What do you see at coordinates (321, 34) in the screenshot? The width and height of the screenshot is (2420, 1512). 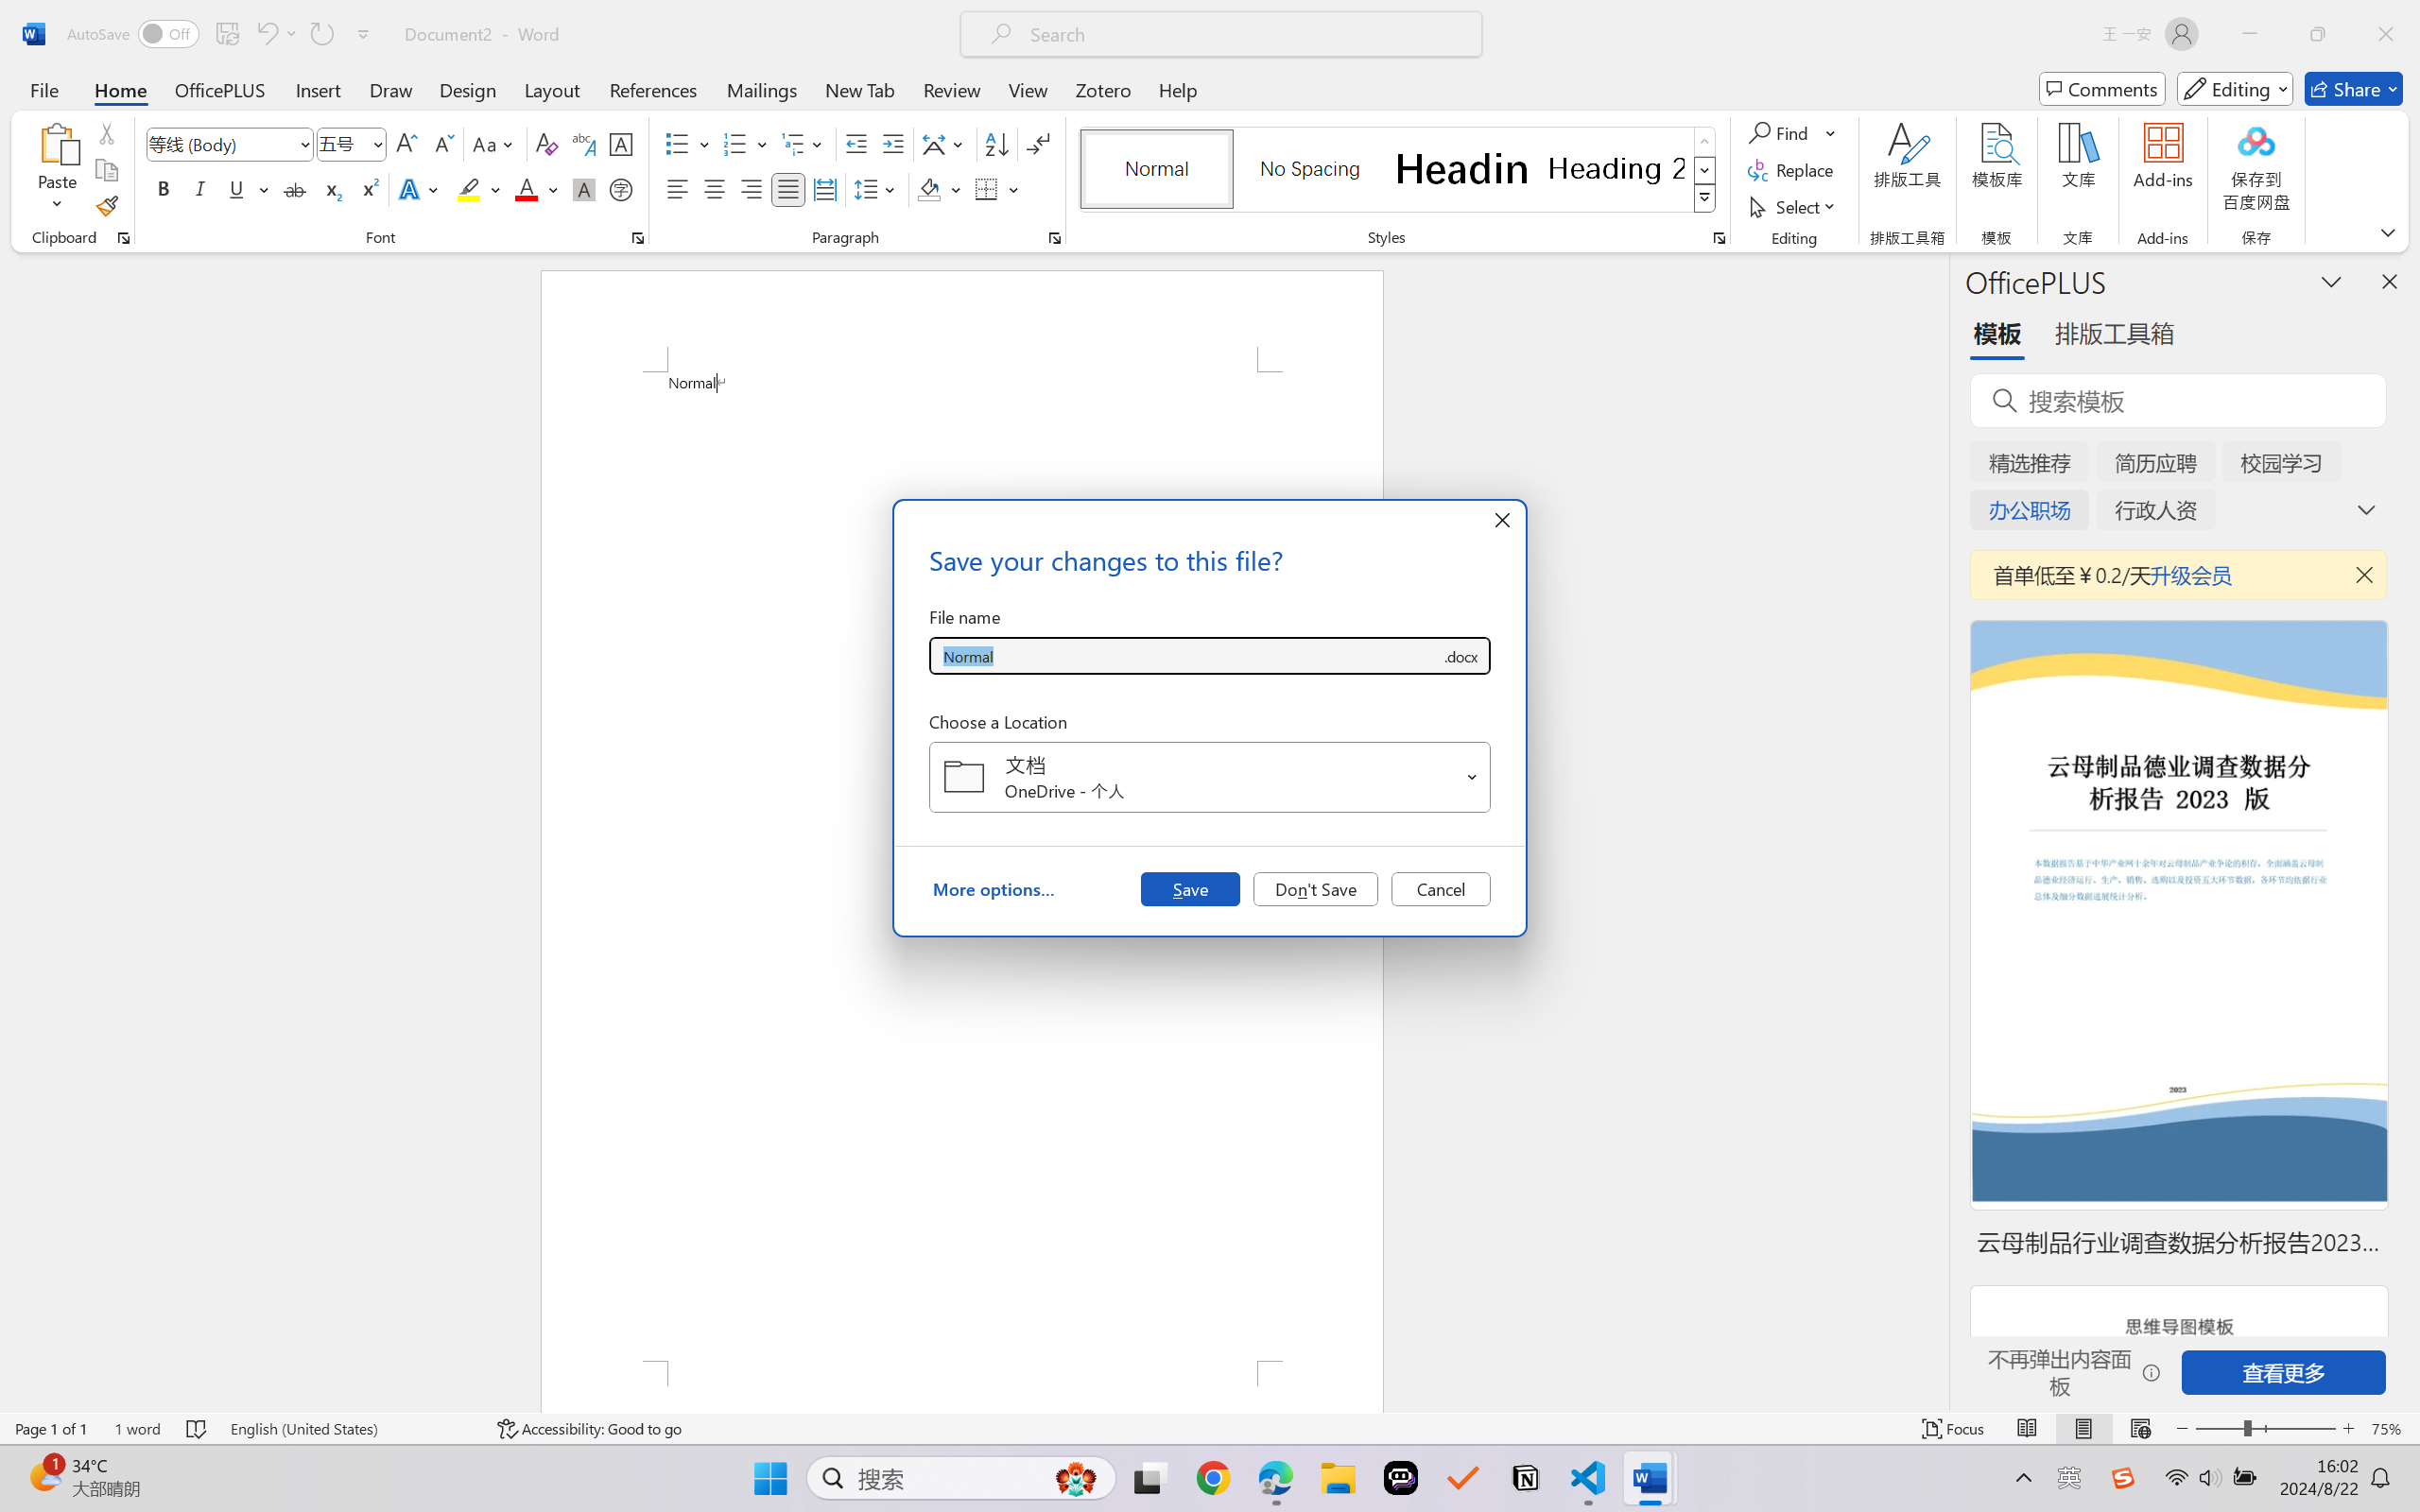 I see `Repeat Style` at bounding box center [321, 34].